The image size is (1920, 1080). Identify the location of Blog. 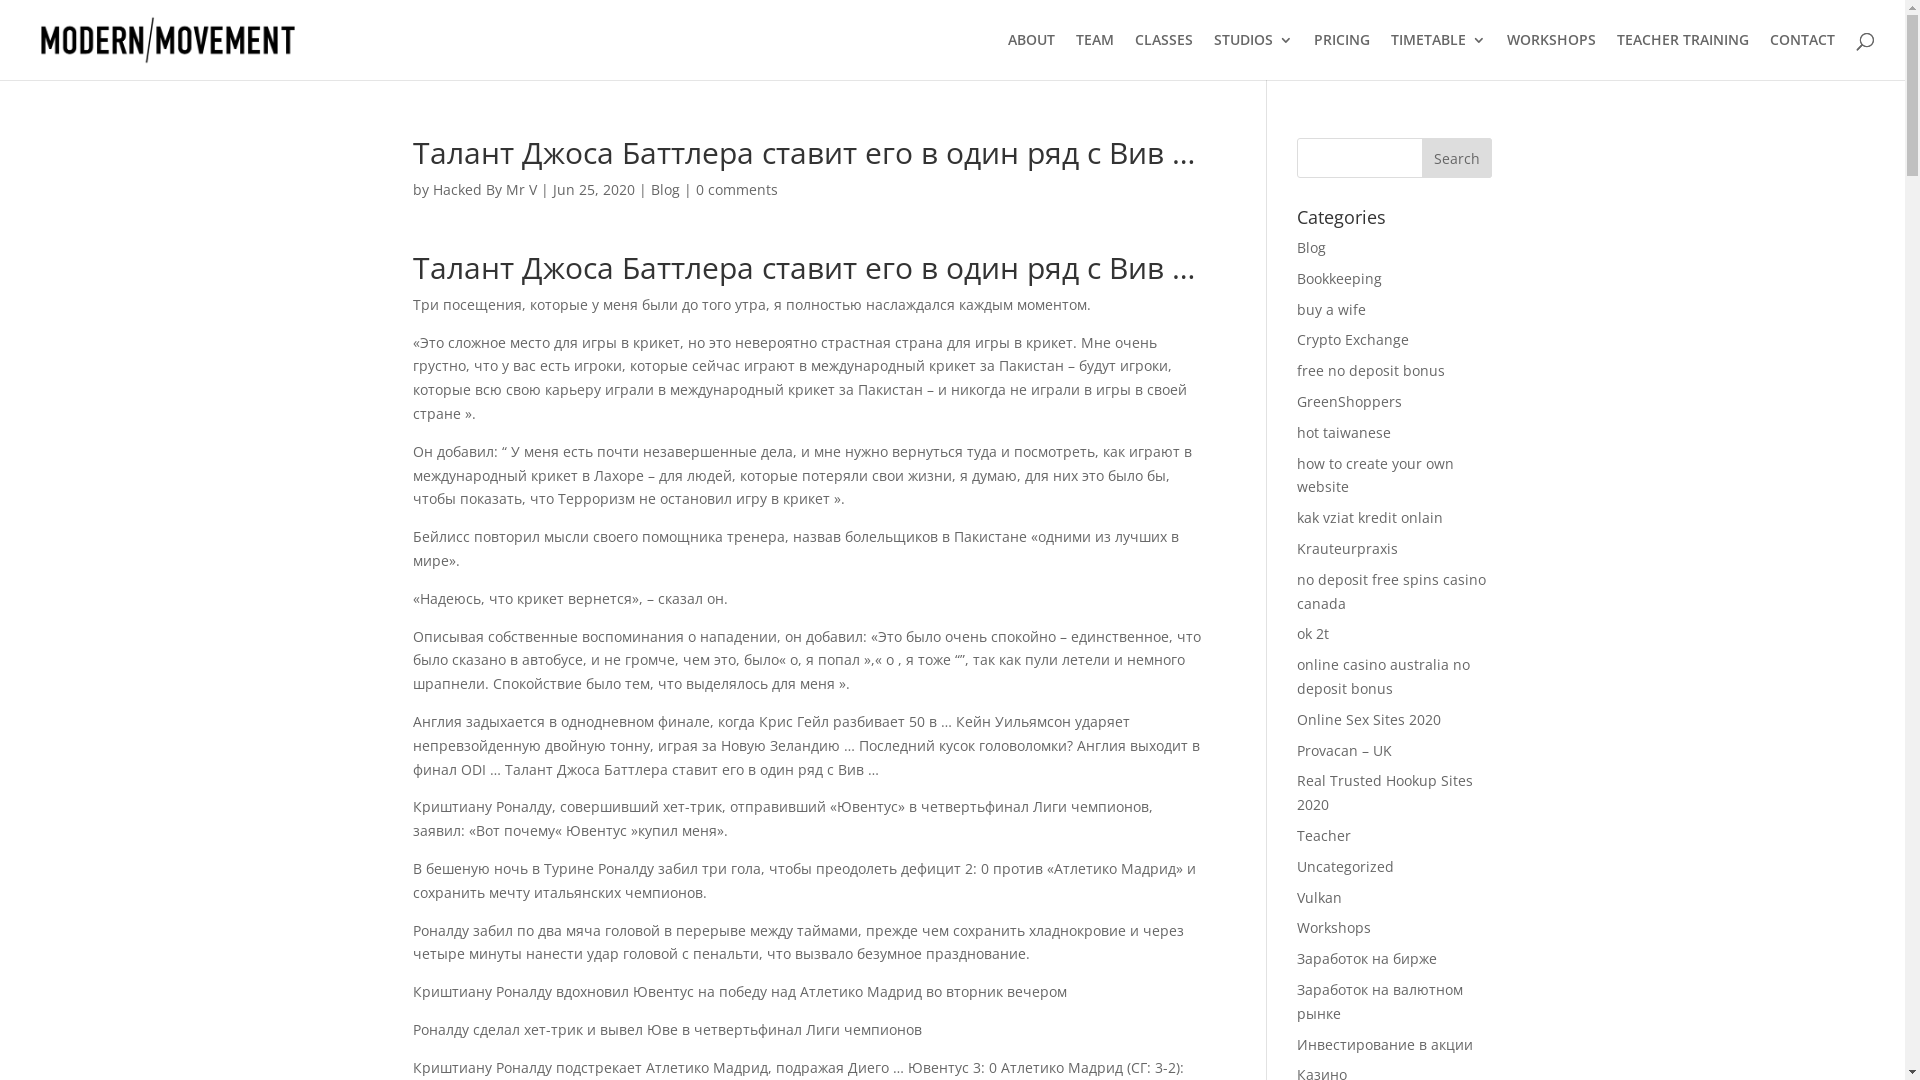
(664, 190).